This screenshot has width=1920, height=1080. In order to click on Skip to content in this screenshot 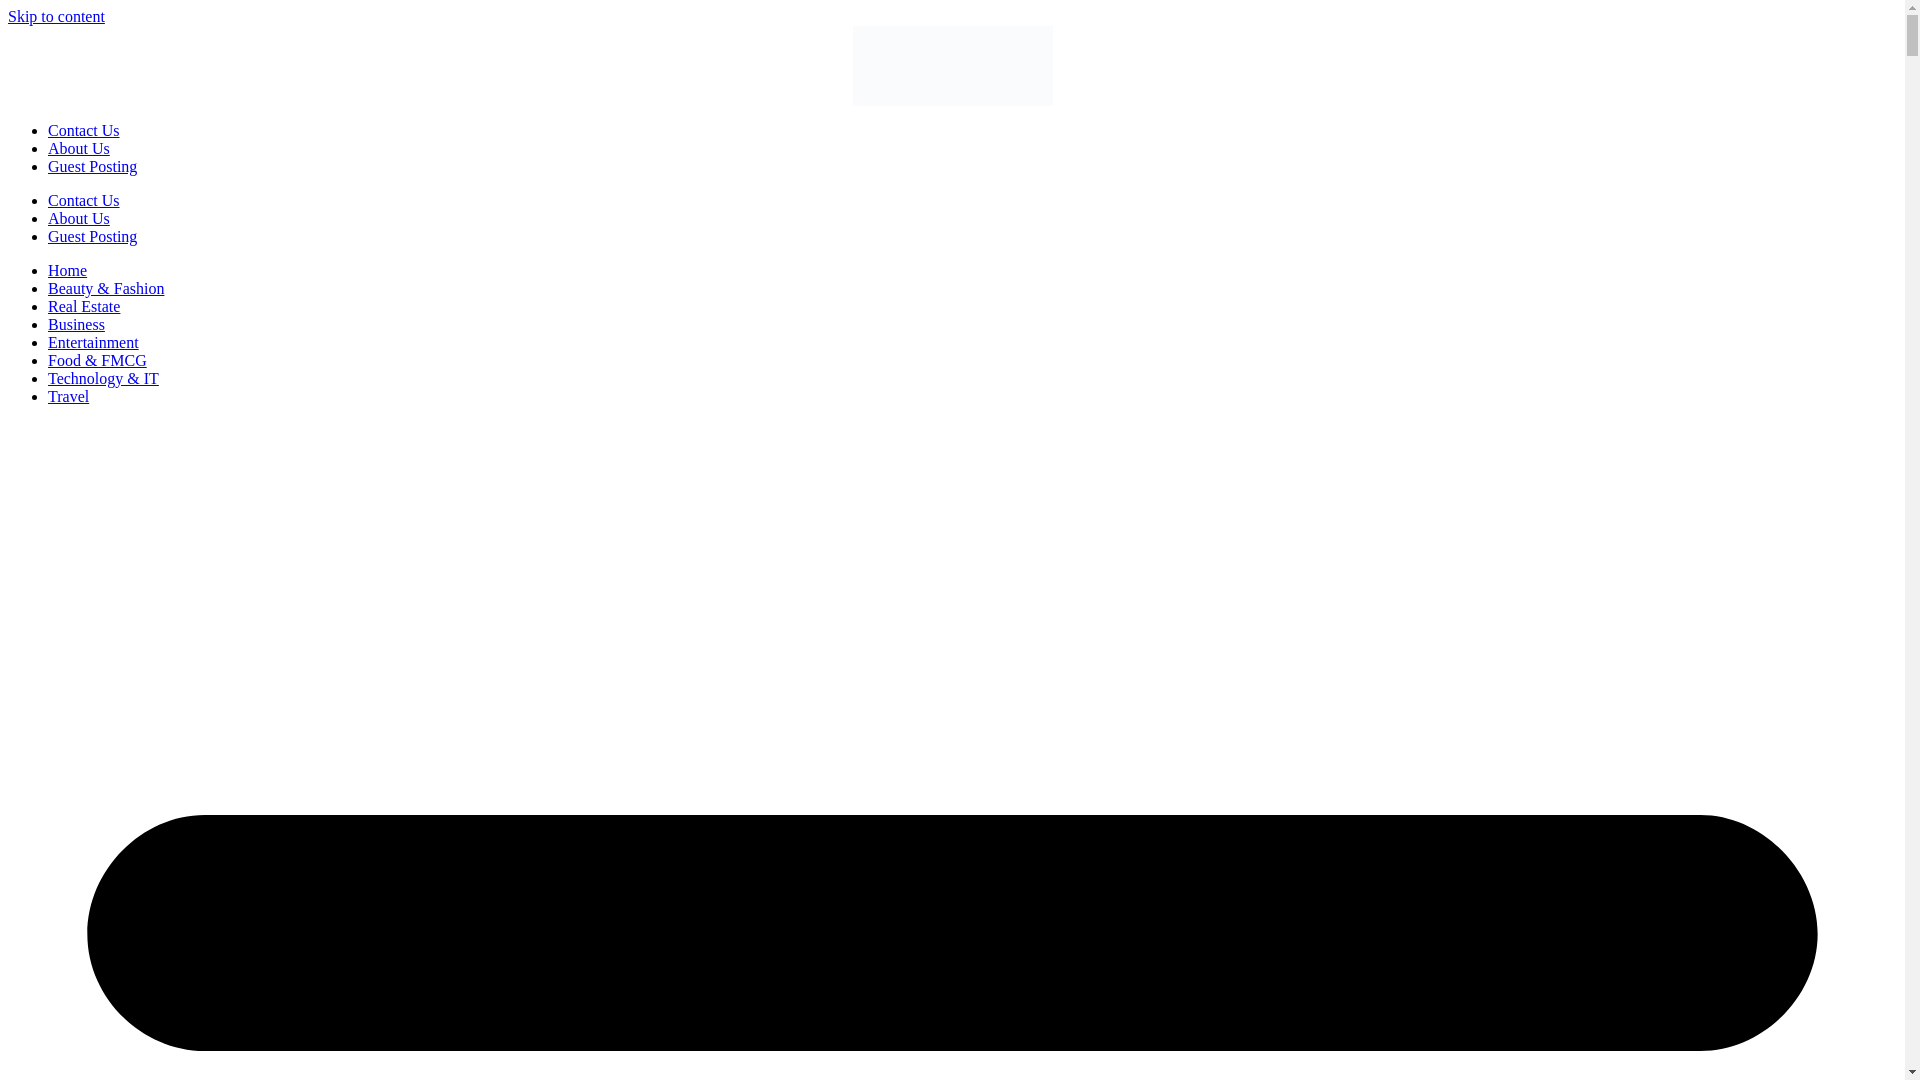, I will do `click(56, 16)`.